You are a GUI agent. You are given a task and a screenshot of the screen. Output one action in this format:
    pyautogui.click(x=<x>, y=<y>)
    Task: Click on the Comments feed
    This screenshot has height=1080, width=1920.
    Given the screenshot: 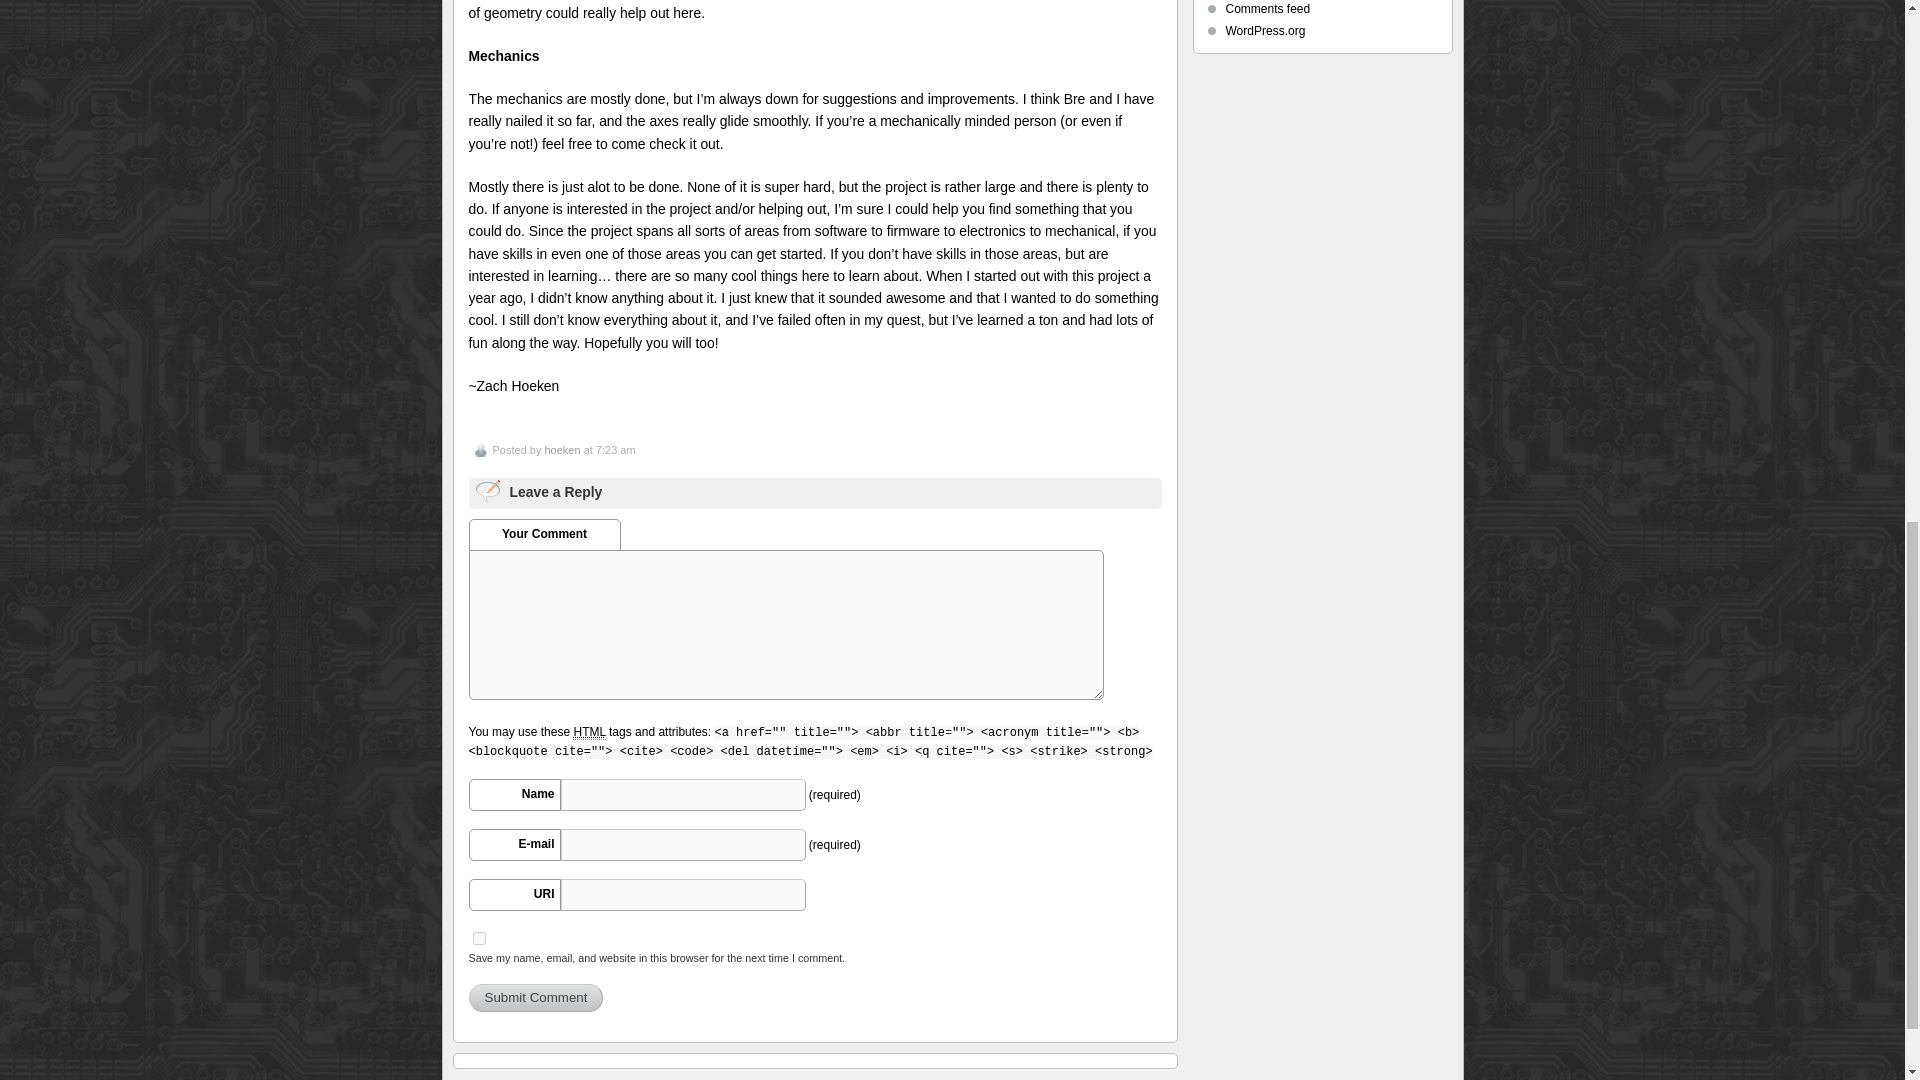 What is the action you would take?
    pyautogui.click(x=1268, y=9)
    